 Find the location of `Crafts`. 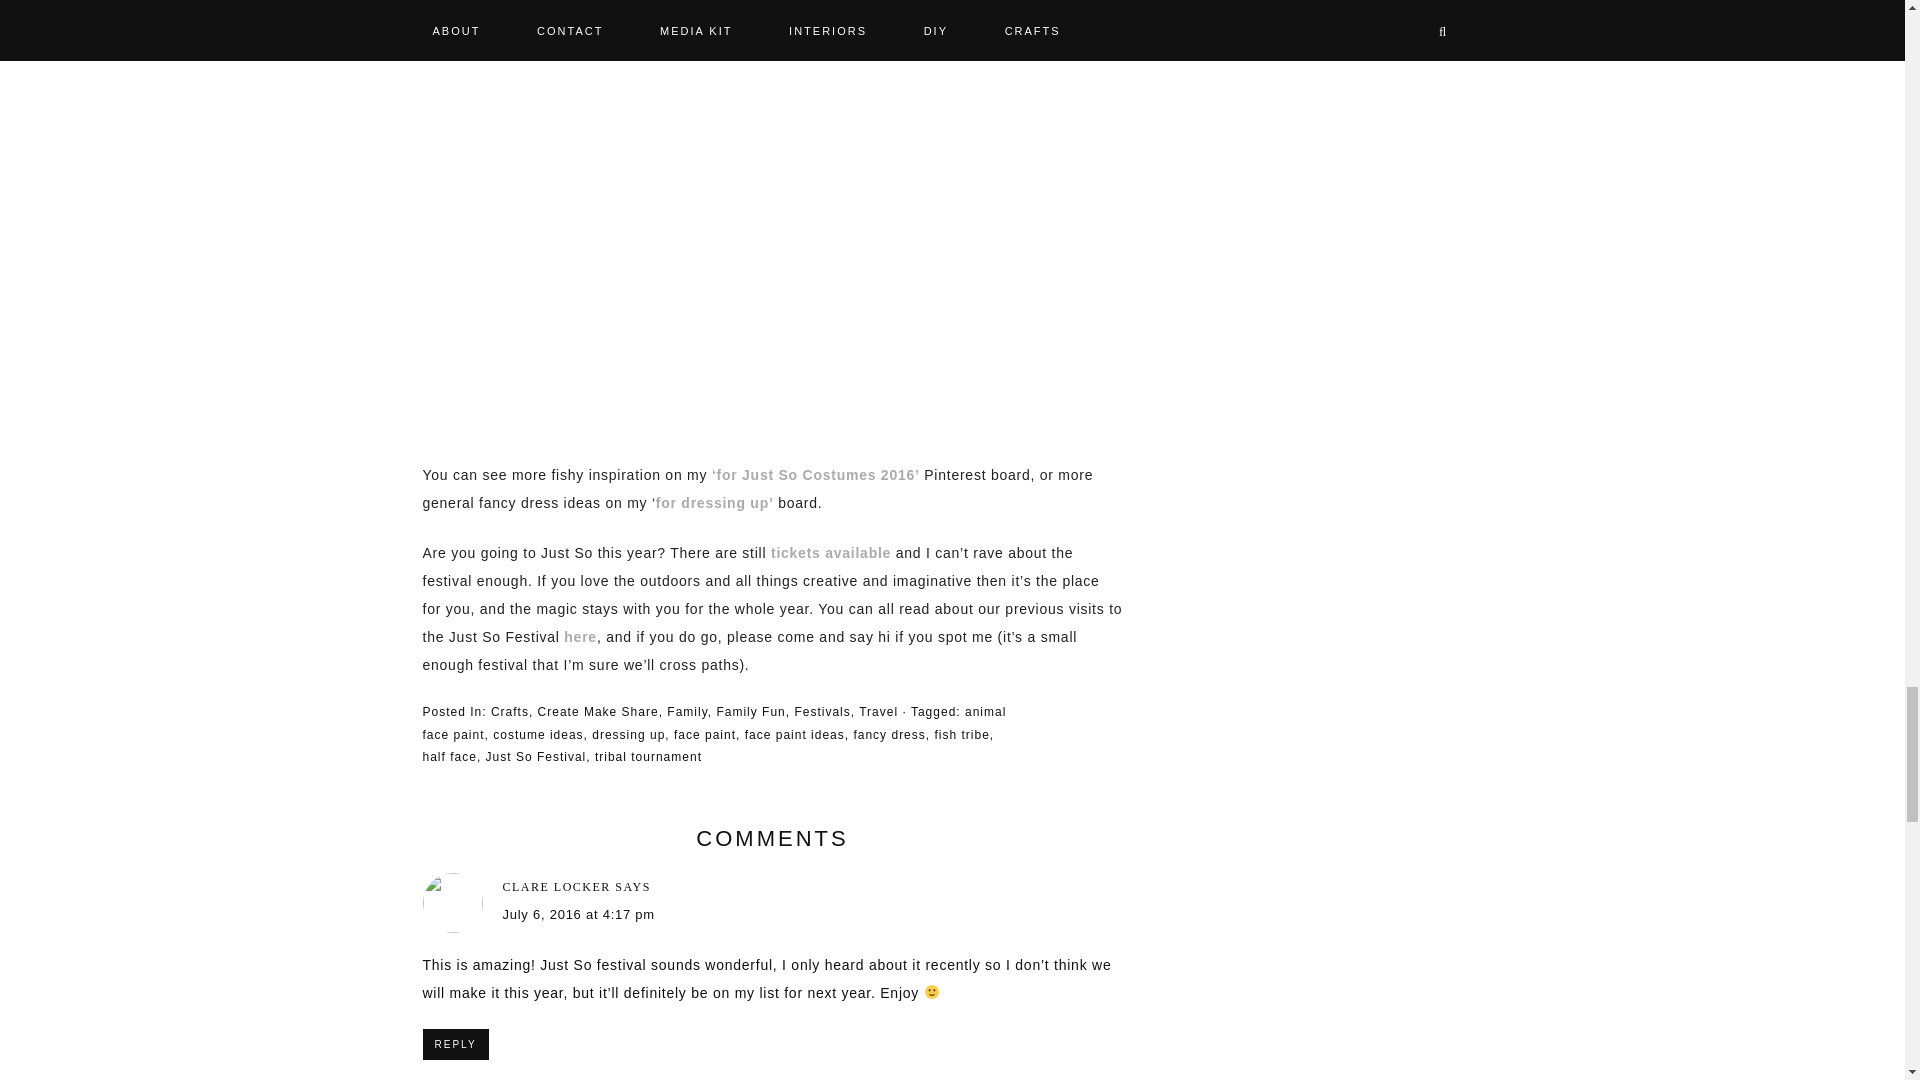

Crafts is located at coordinates (510, 712).